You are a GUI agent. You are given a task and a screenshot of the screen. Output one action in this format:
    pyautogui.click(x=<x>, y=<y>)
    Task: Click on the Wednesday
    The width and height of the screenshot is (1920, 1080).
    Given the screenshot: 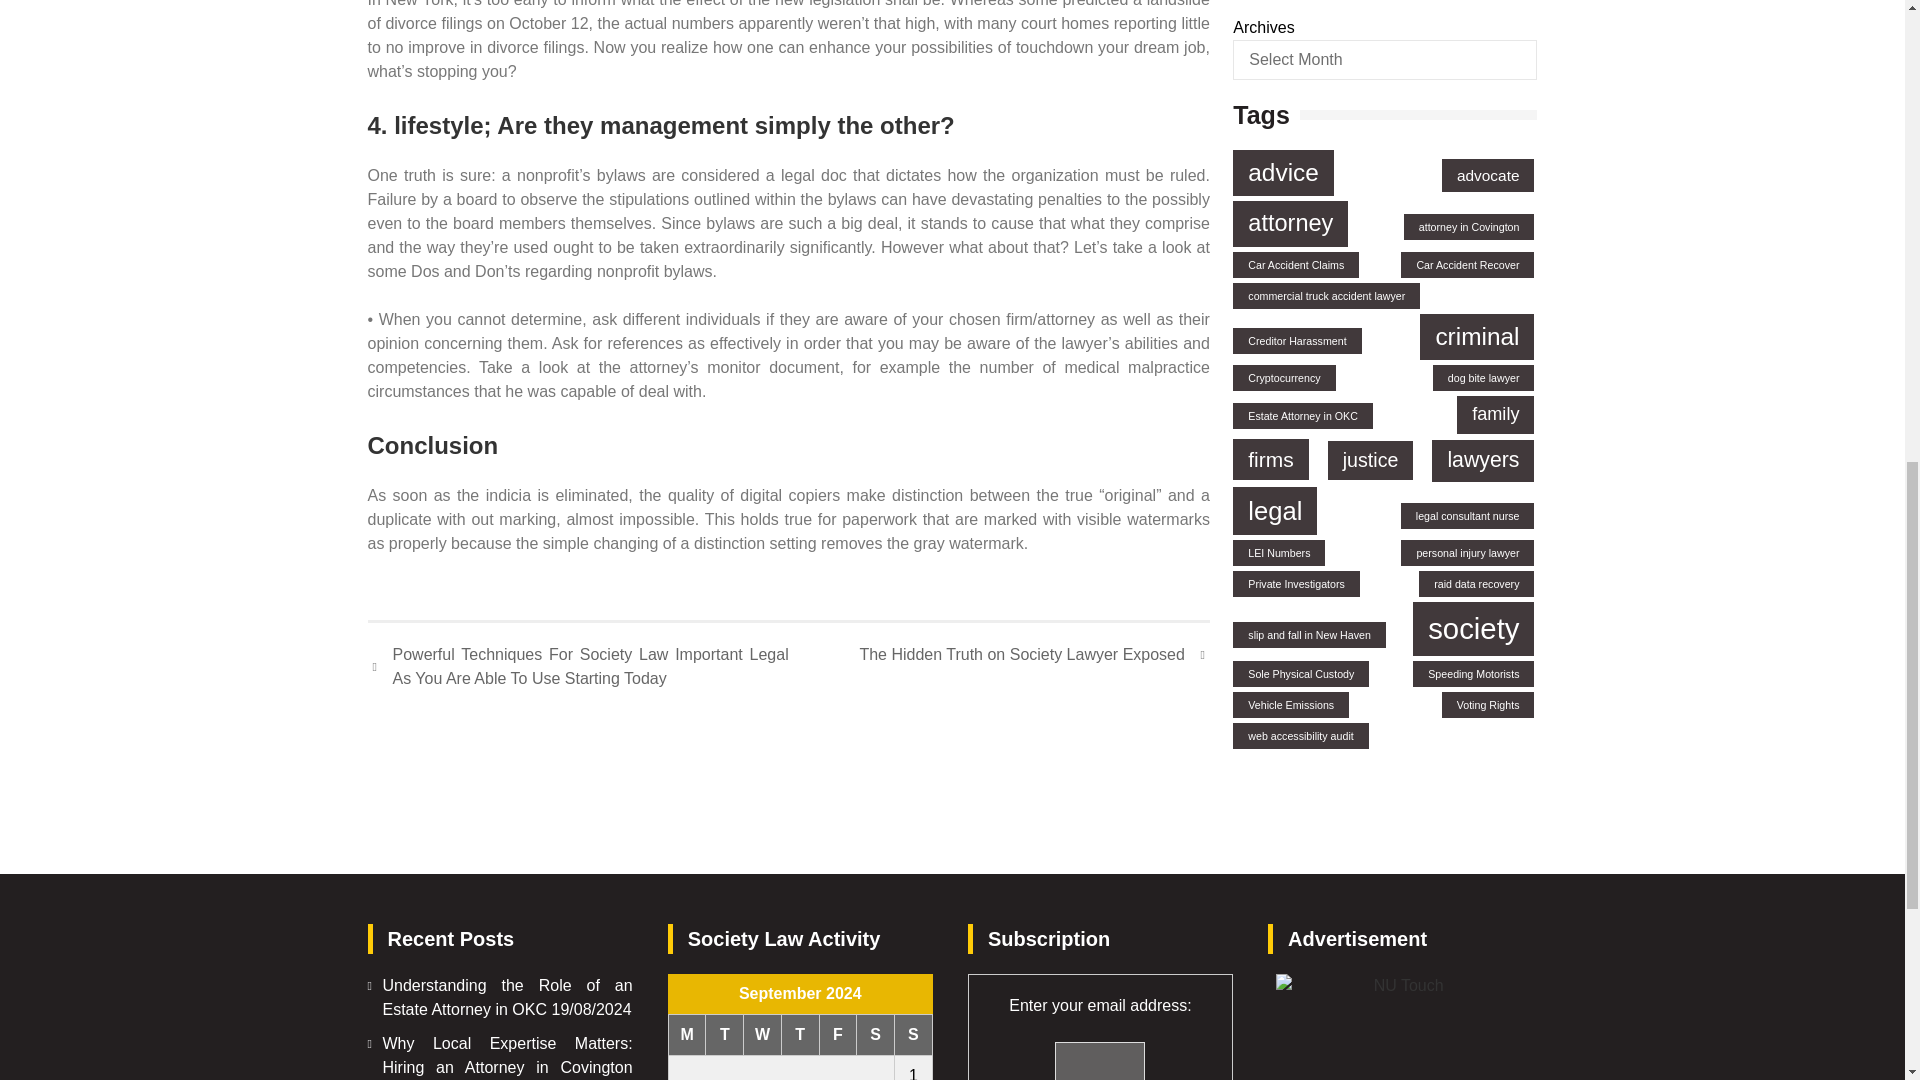 What is the action you would take?
    pyautogui.click(x=762, y=1034)
    